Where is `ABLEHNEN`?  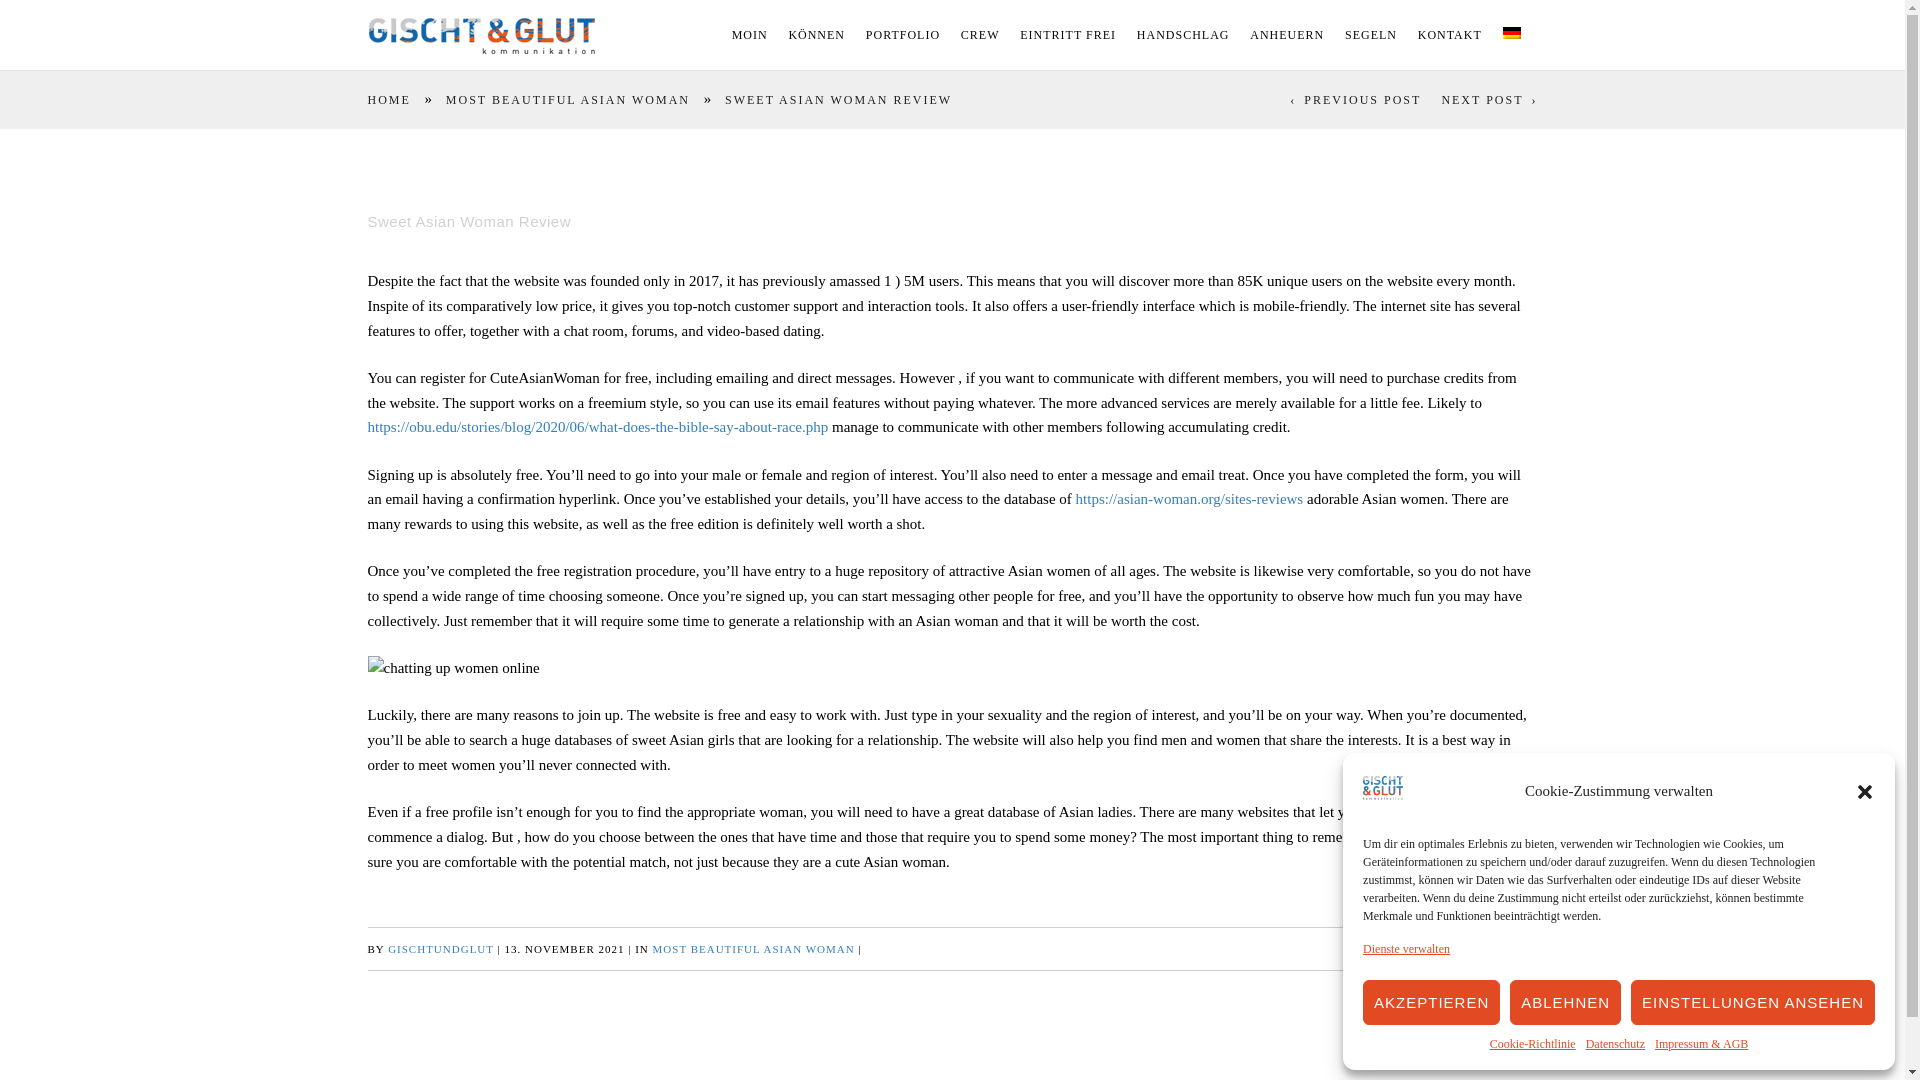
ABLEHNEN is located at coordinates (1564, 1002).